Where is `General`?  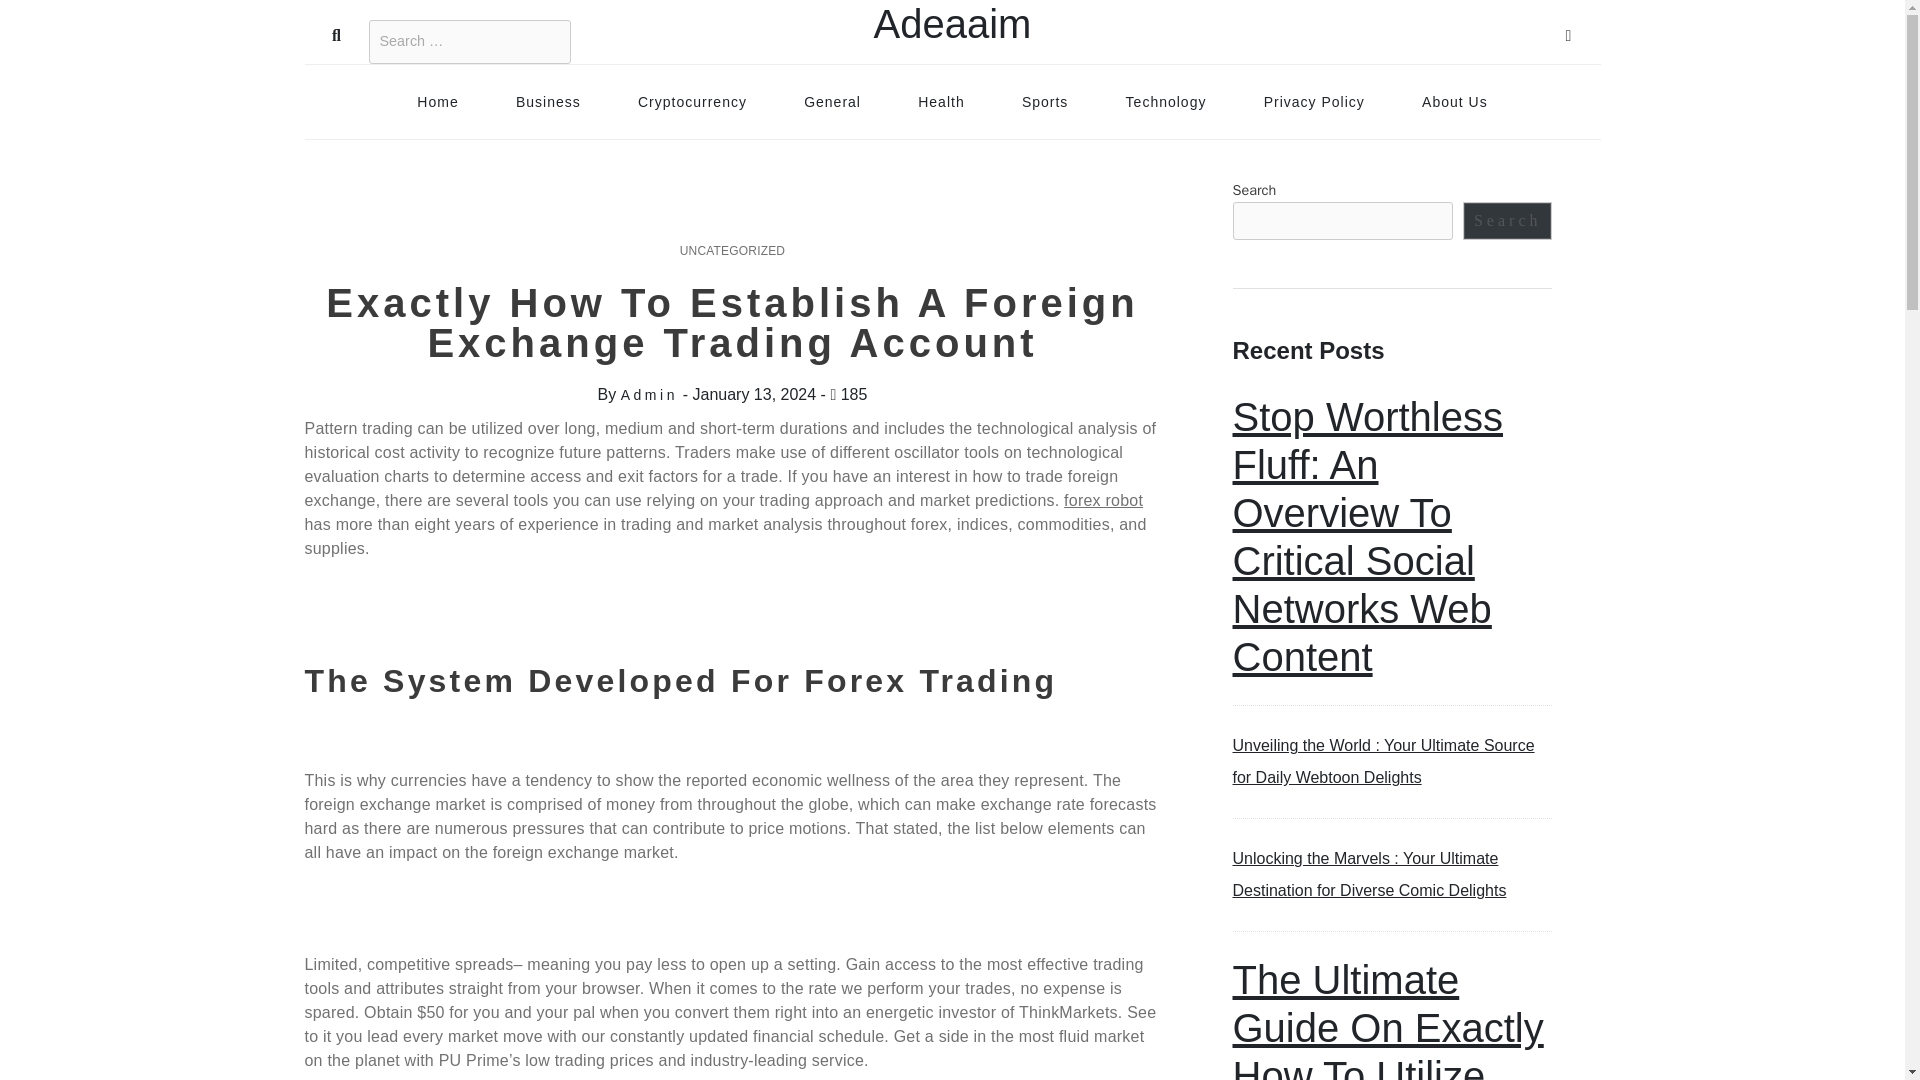
General is located at coordinates (832, 102).